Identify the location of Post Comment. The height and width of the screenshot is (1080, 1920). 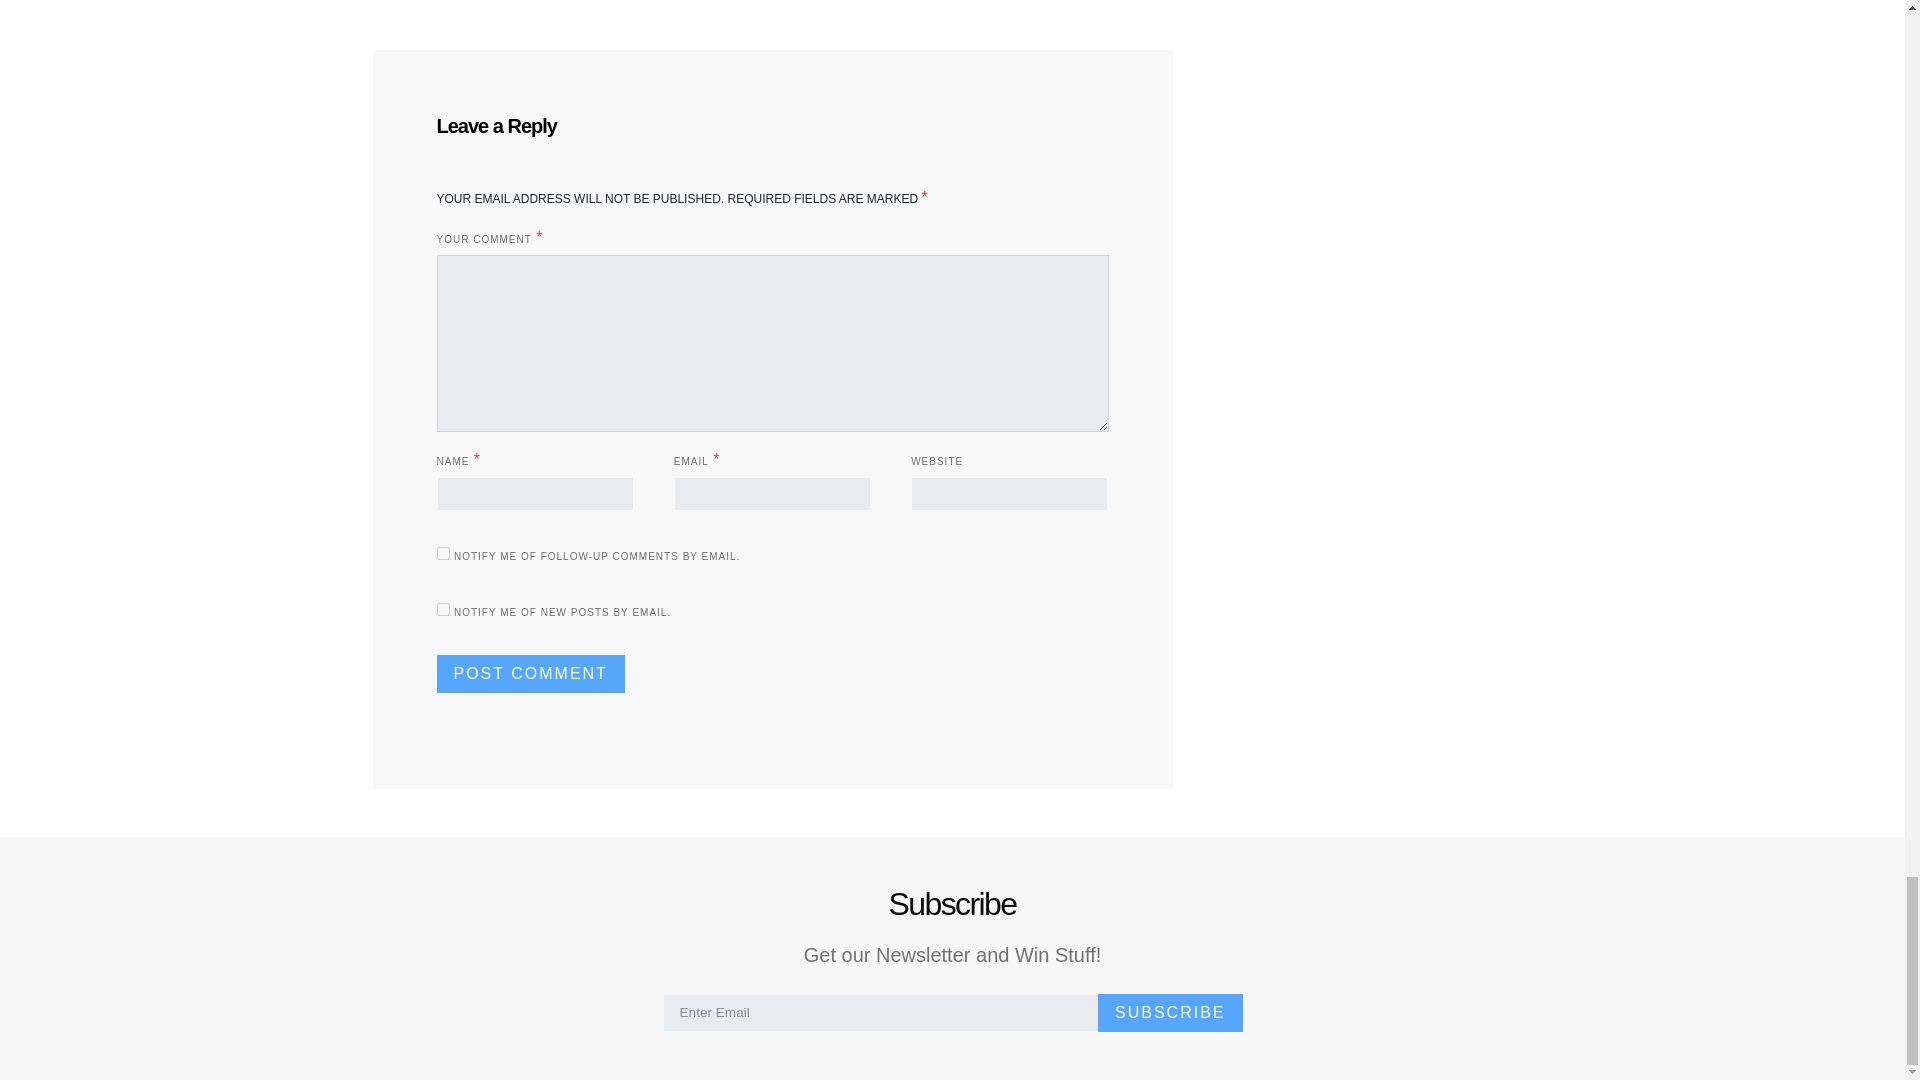
(530, 674).